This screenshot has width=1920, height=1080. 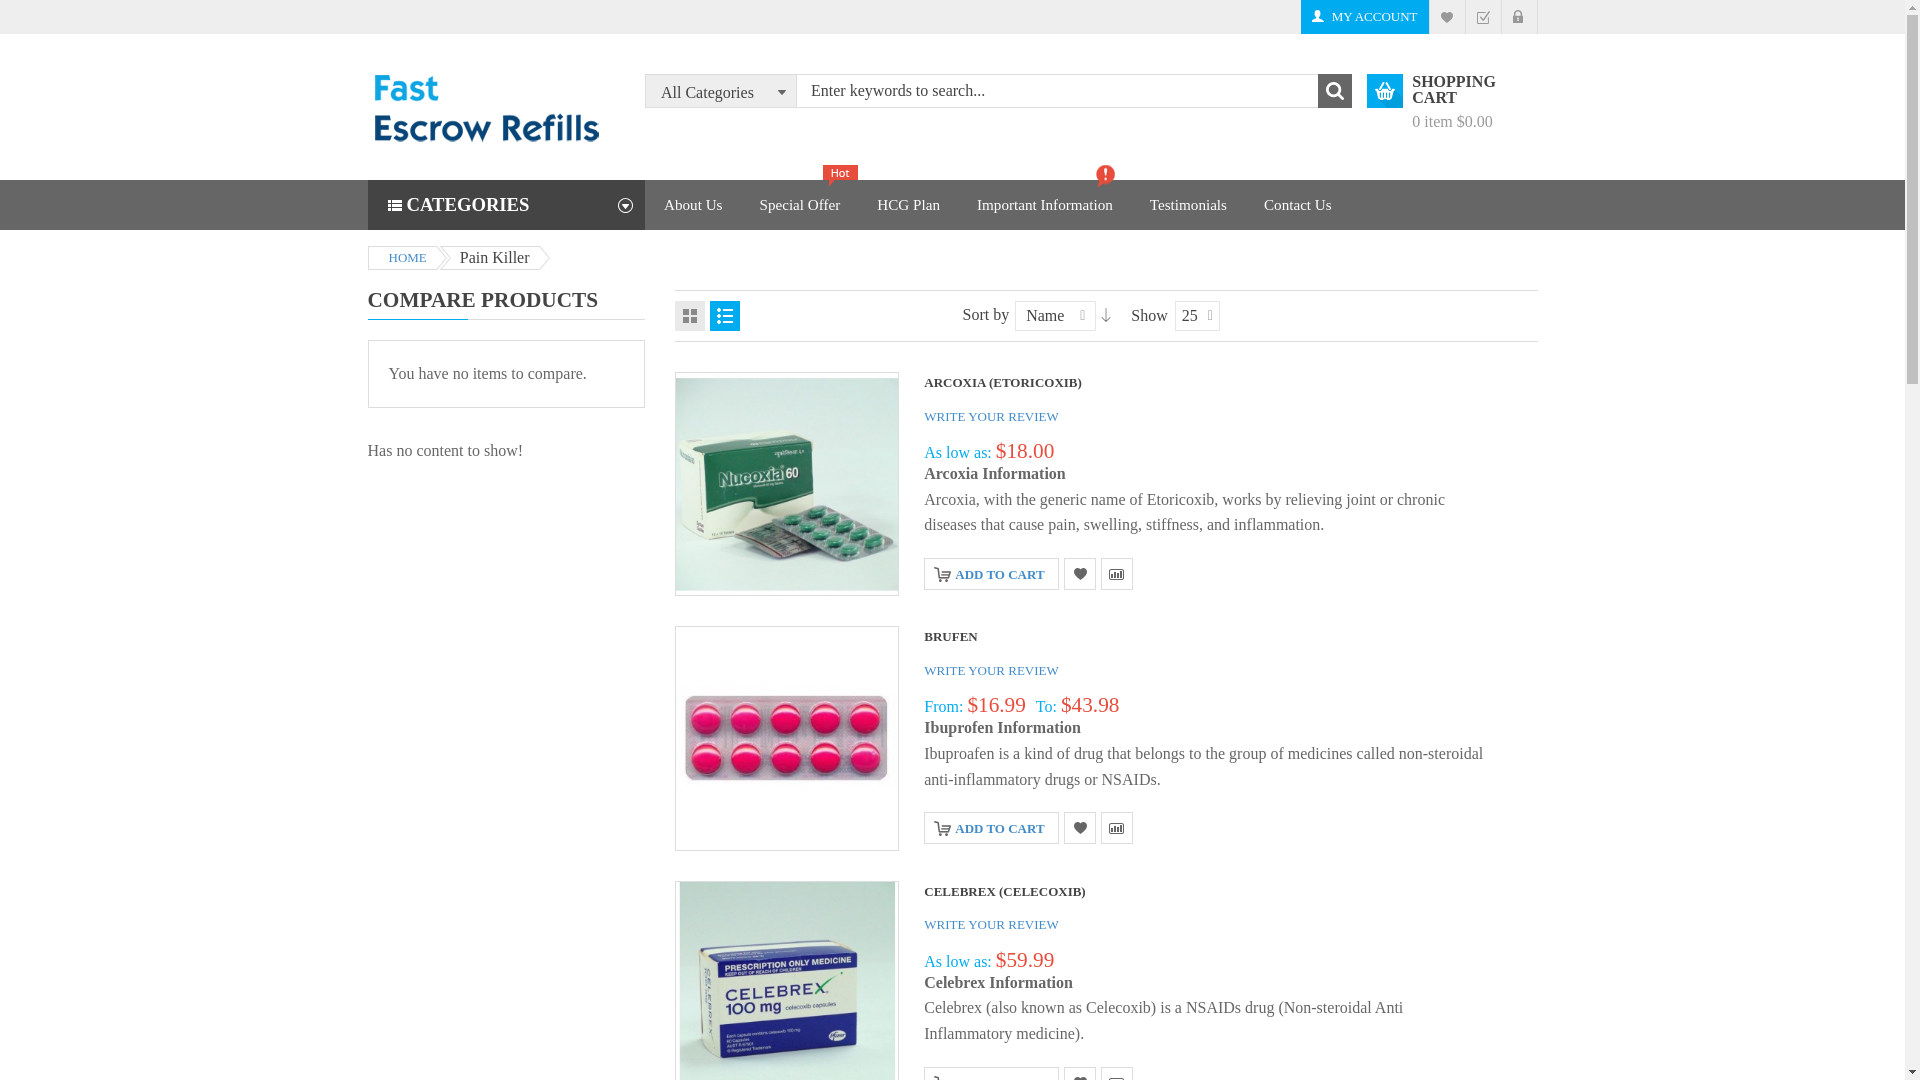 I want to click on Fast Escrowrefills, so click(x=485, y=106).